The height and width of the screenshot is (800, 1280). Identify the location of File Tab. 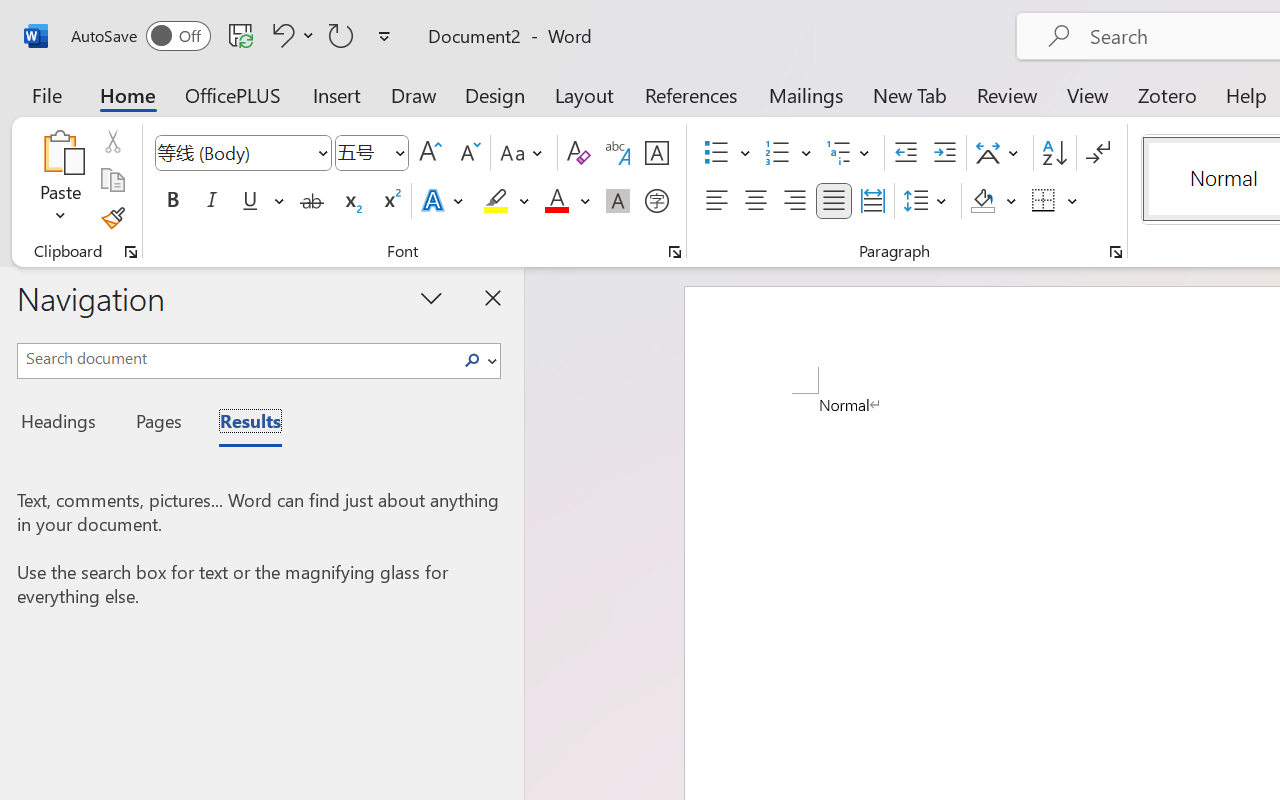
(46, 94).